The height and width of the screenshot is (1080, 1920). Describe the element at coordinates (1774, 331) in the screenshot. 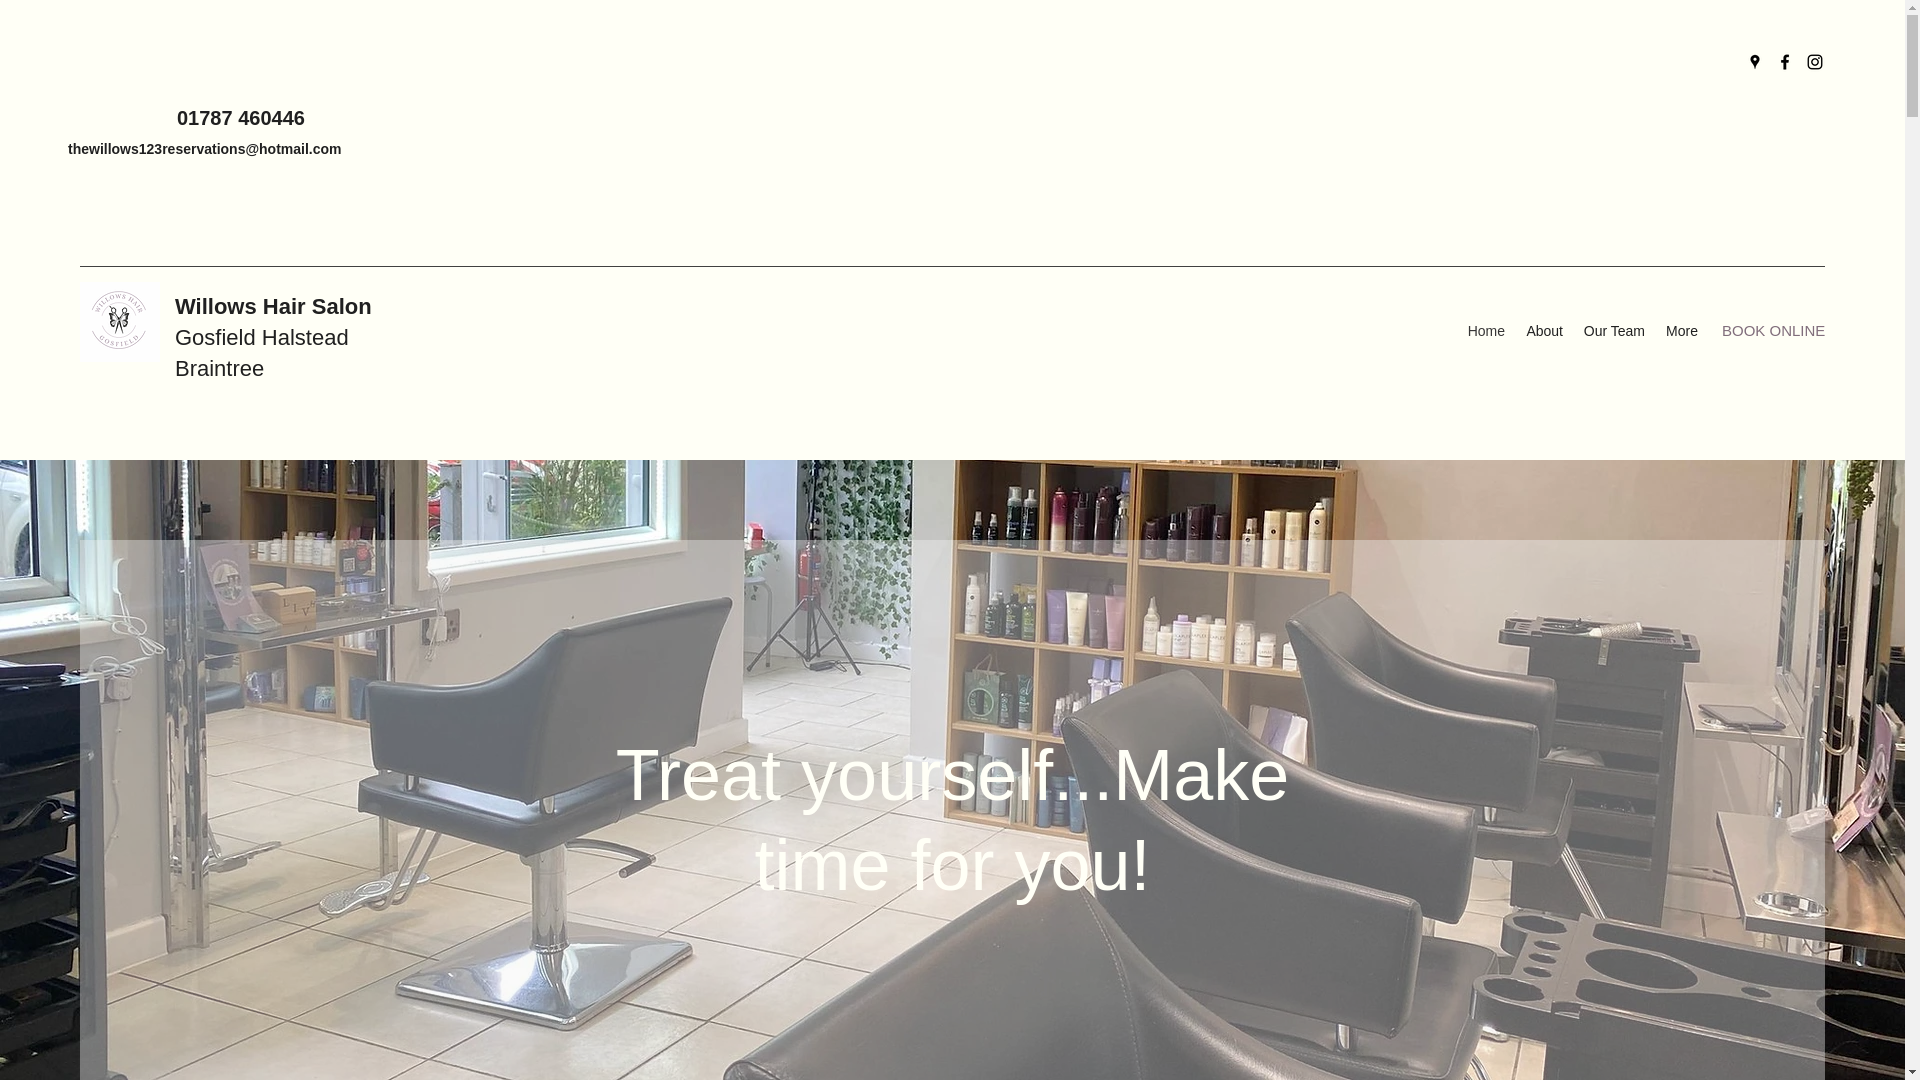

I see `BOOK ONLINE` at that location.